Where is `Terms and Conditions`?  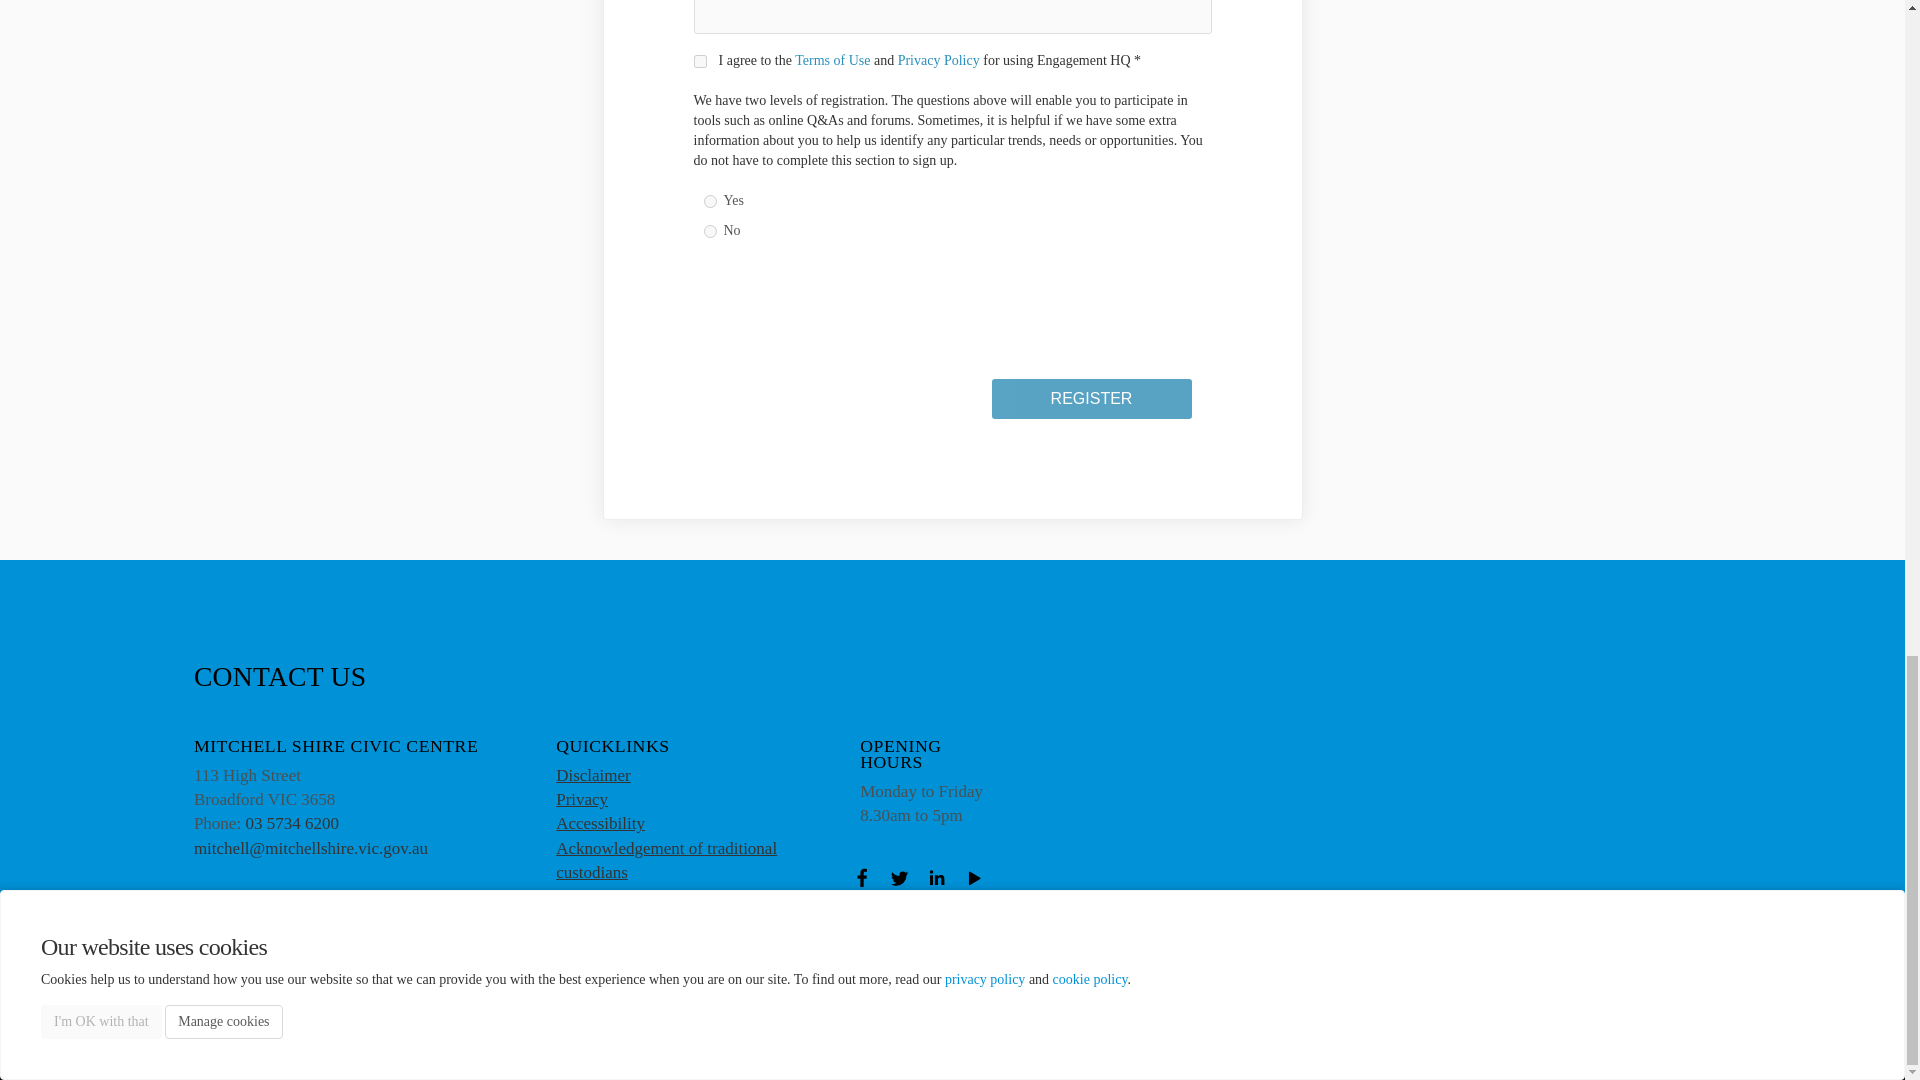 Terms and Conditions is located at coordinates (80, 1052).